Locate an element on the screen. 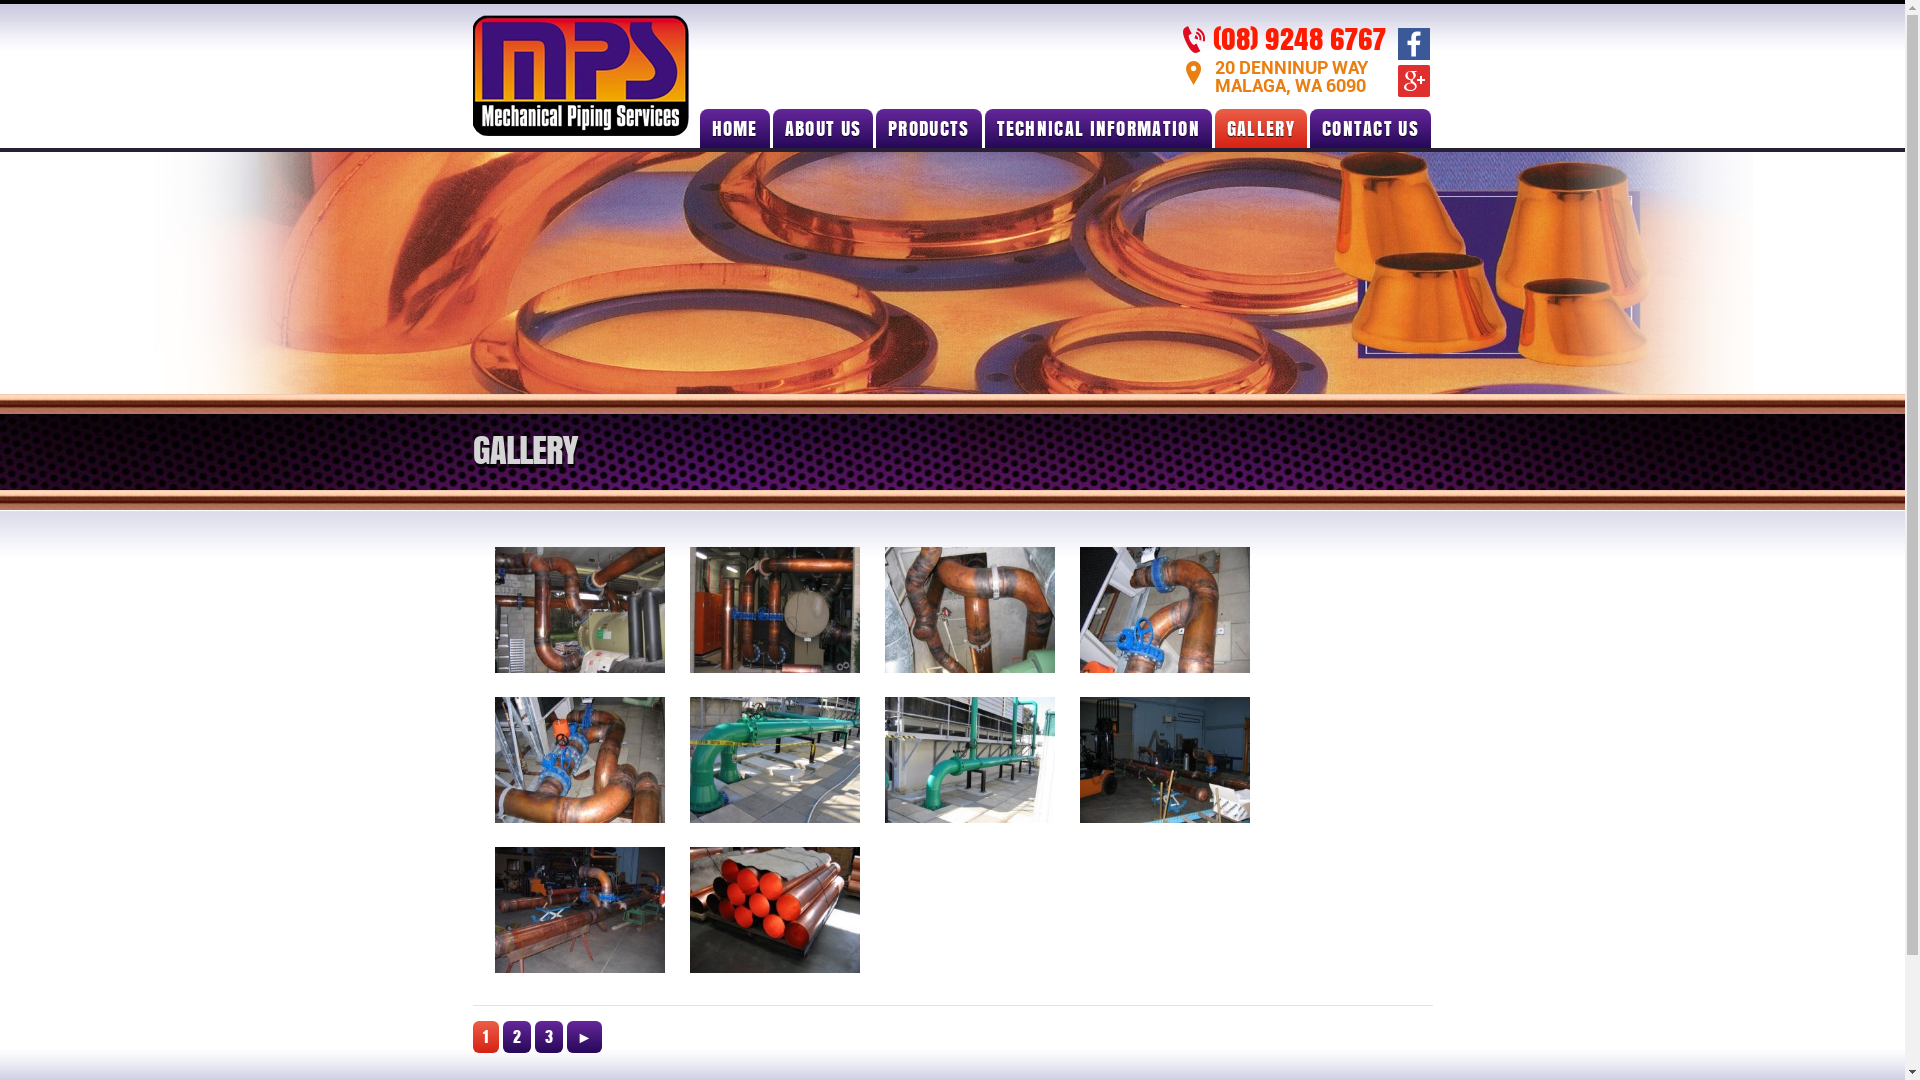 This screenshot has height=1080, width=1920. img_0594 is located at coordinates (969, 610).